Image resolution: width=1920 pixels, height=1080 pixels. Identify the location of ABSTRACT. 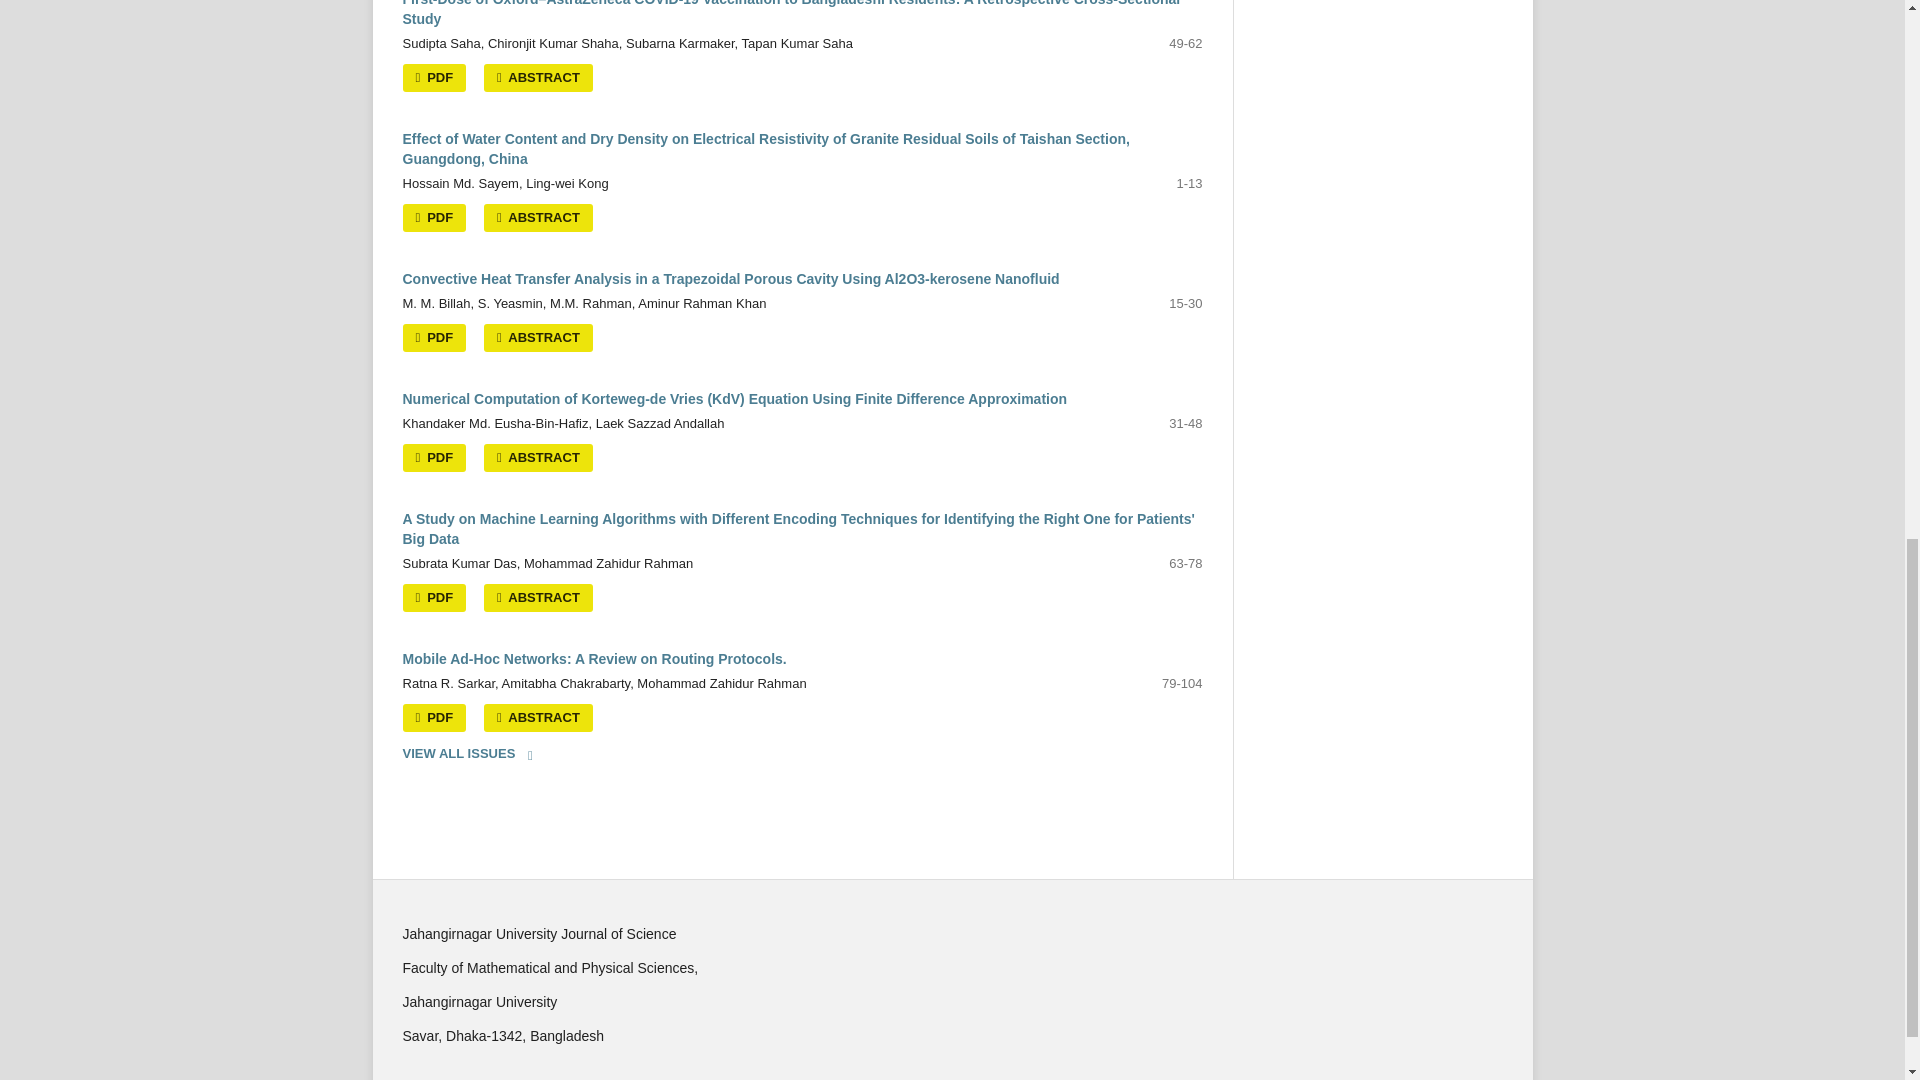
(538, 218).